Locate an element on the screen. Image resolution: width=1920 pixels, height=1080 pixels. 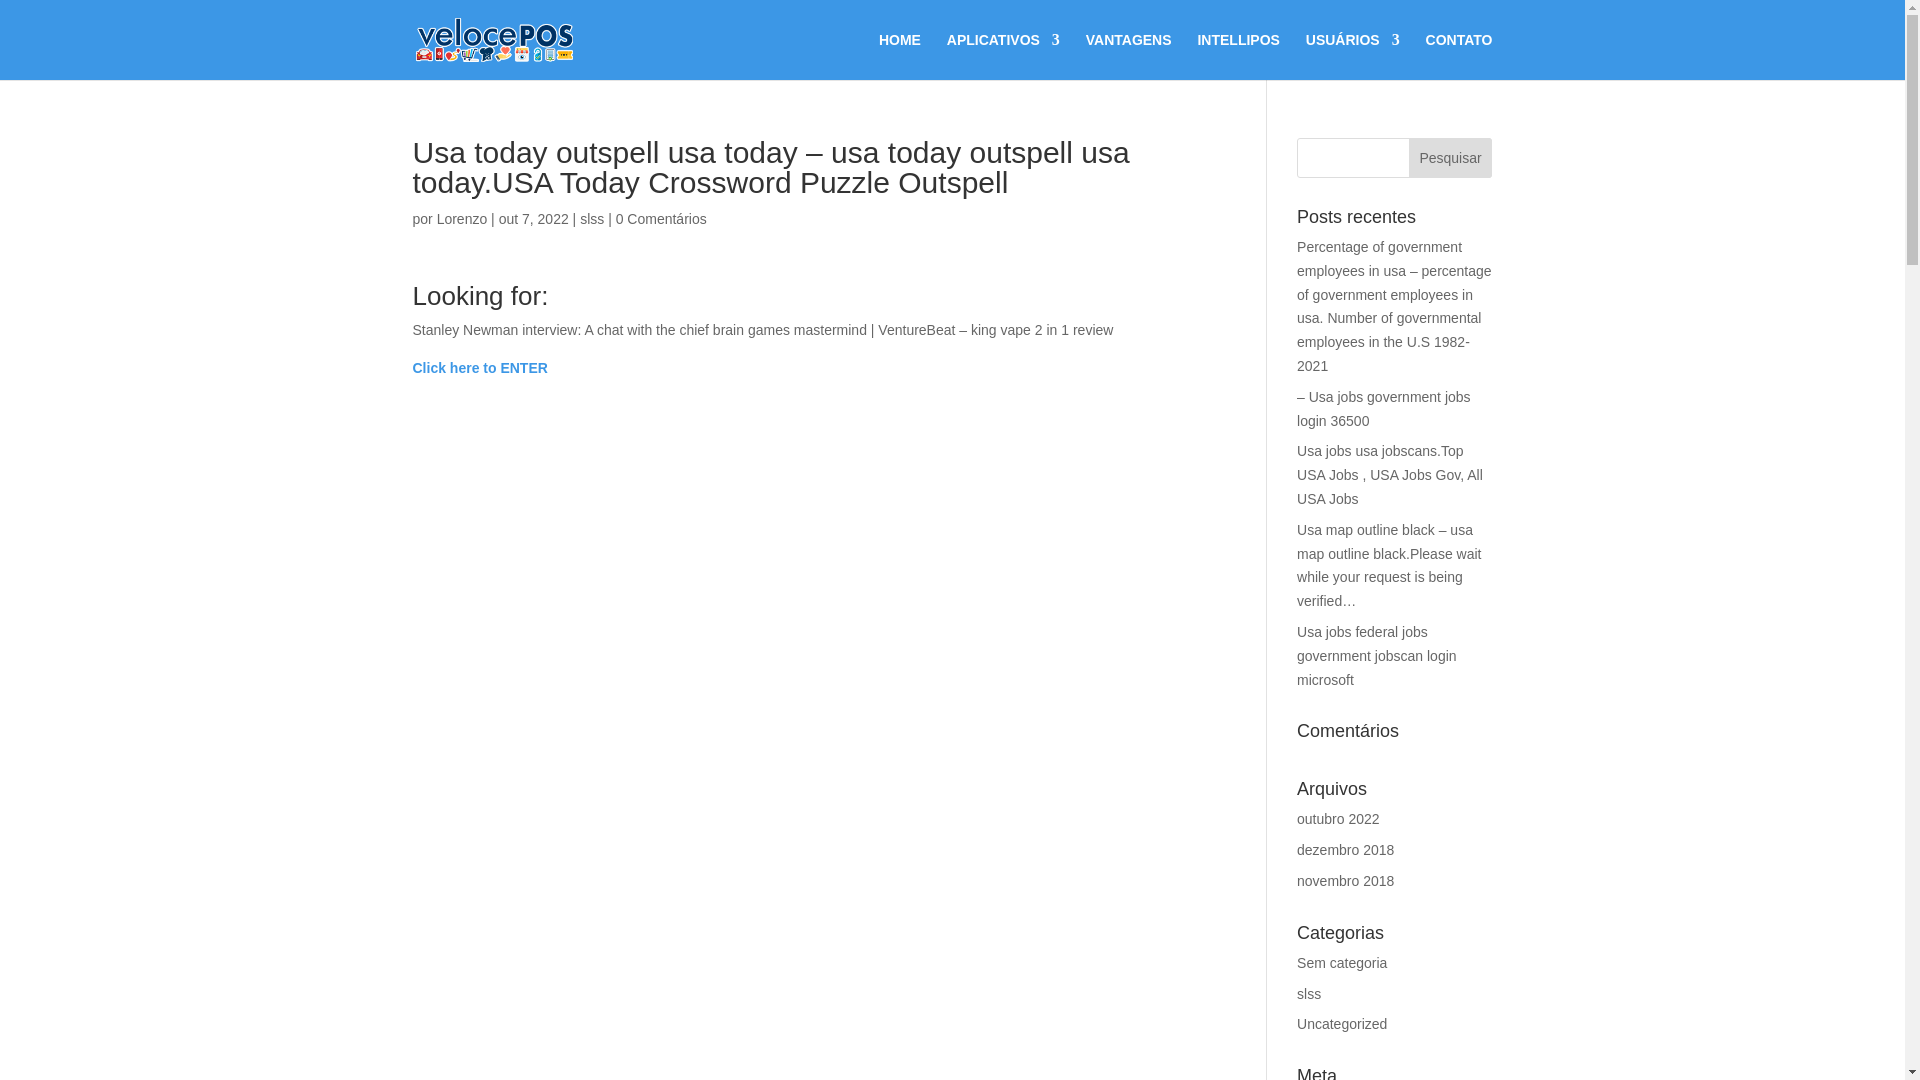
slss is located at coordinates (592, 218).